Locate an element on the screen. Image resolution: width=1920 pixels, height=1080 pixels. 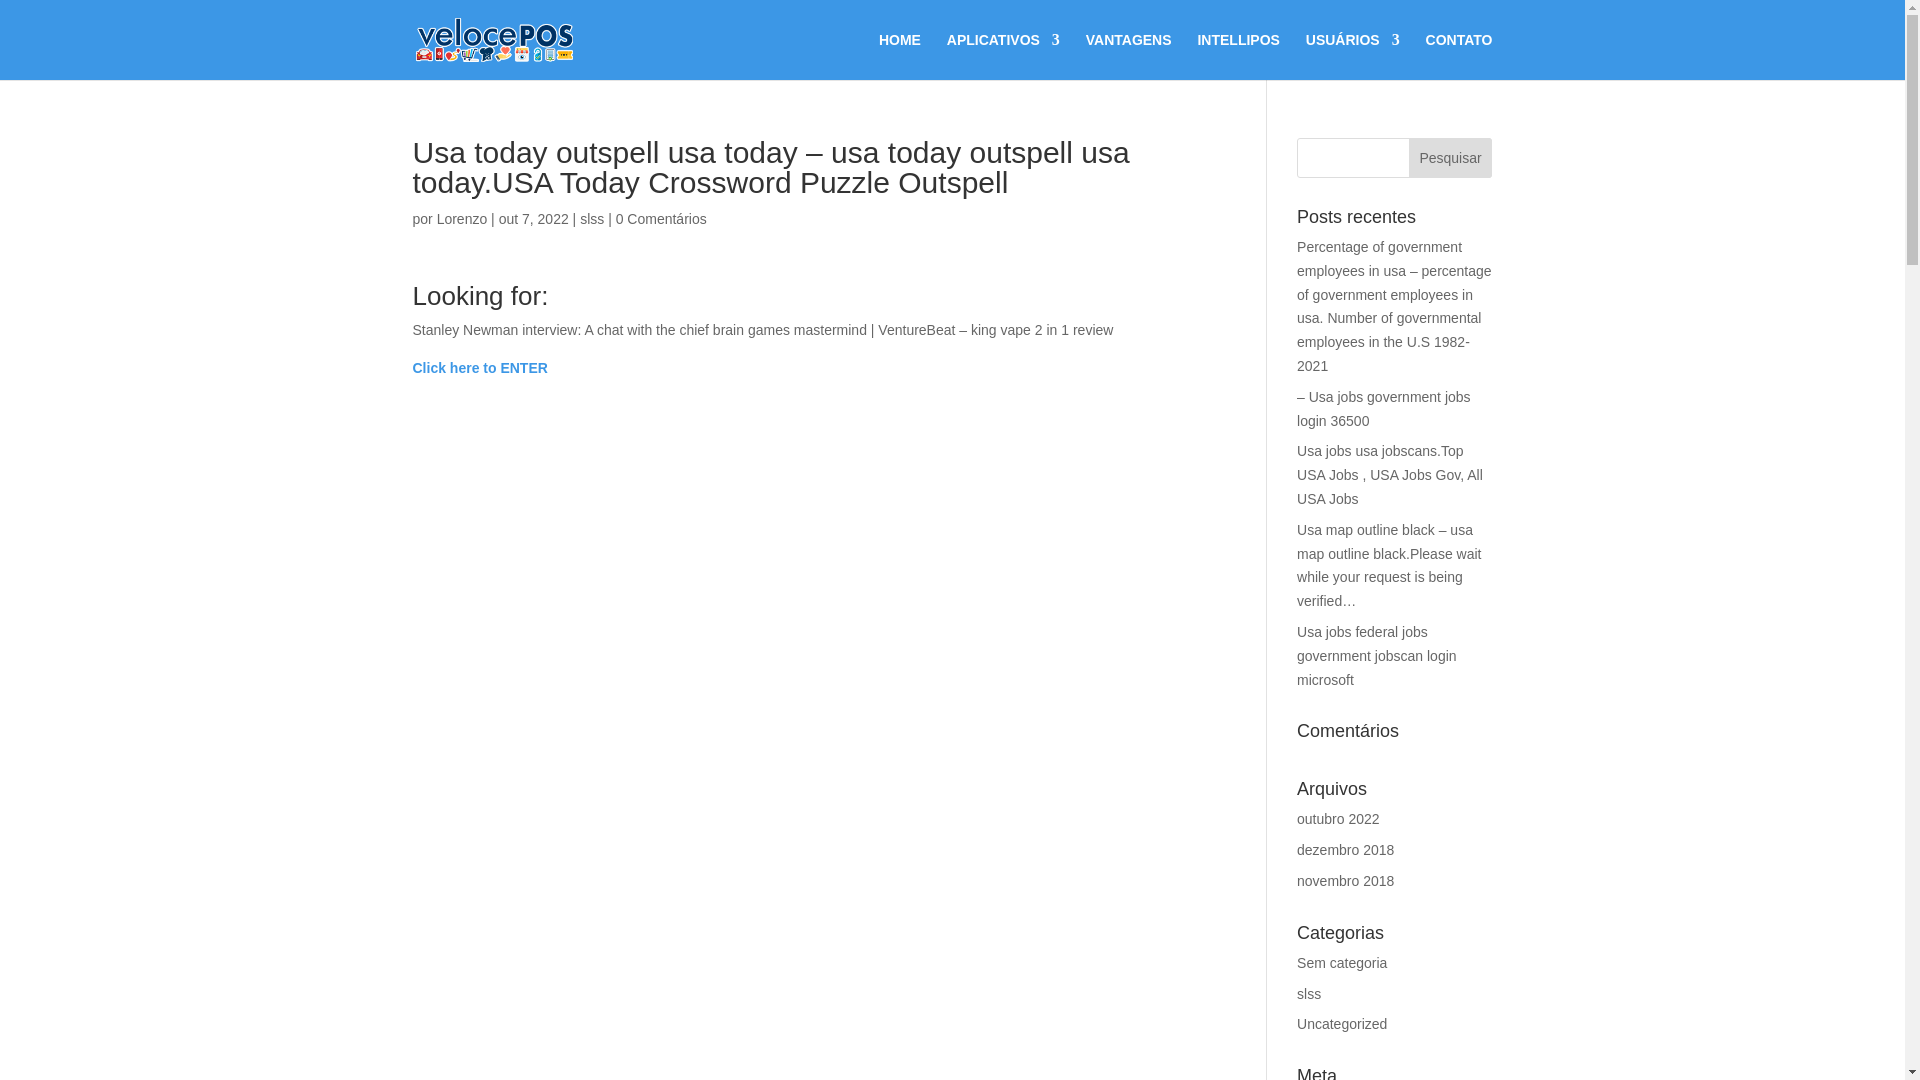
slss is located at coordinates (592, 218).